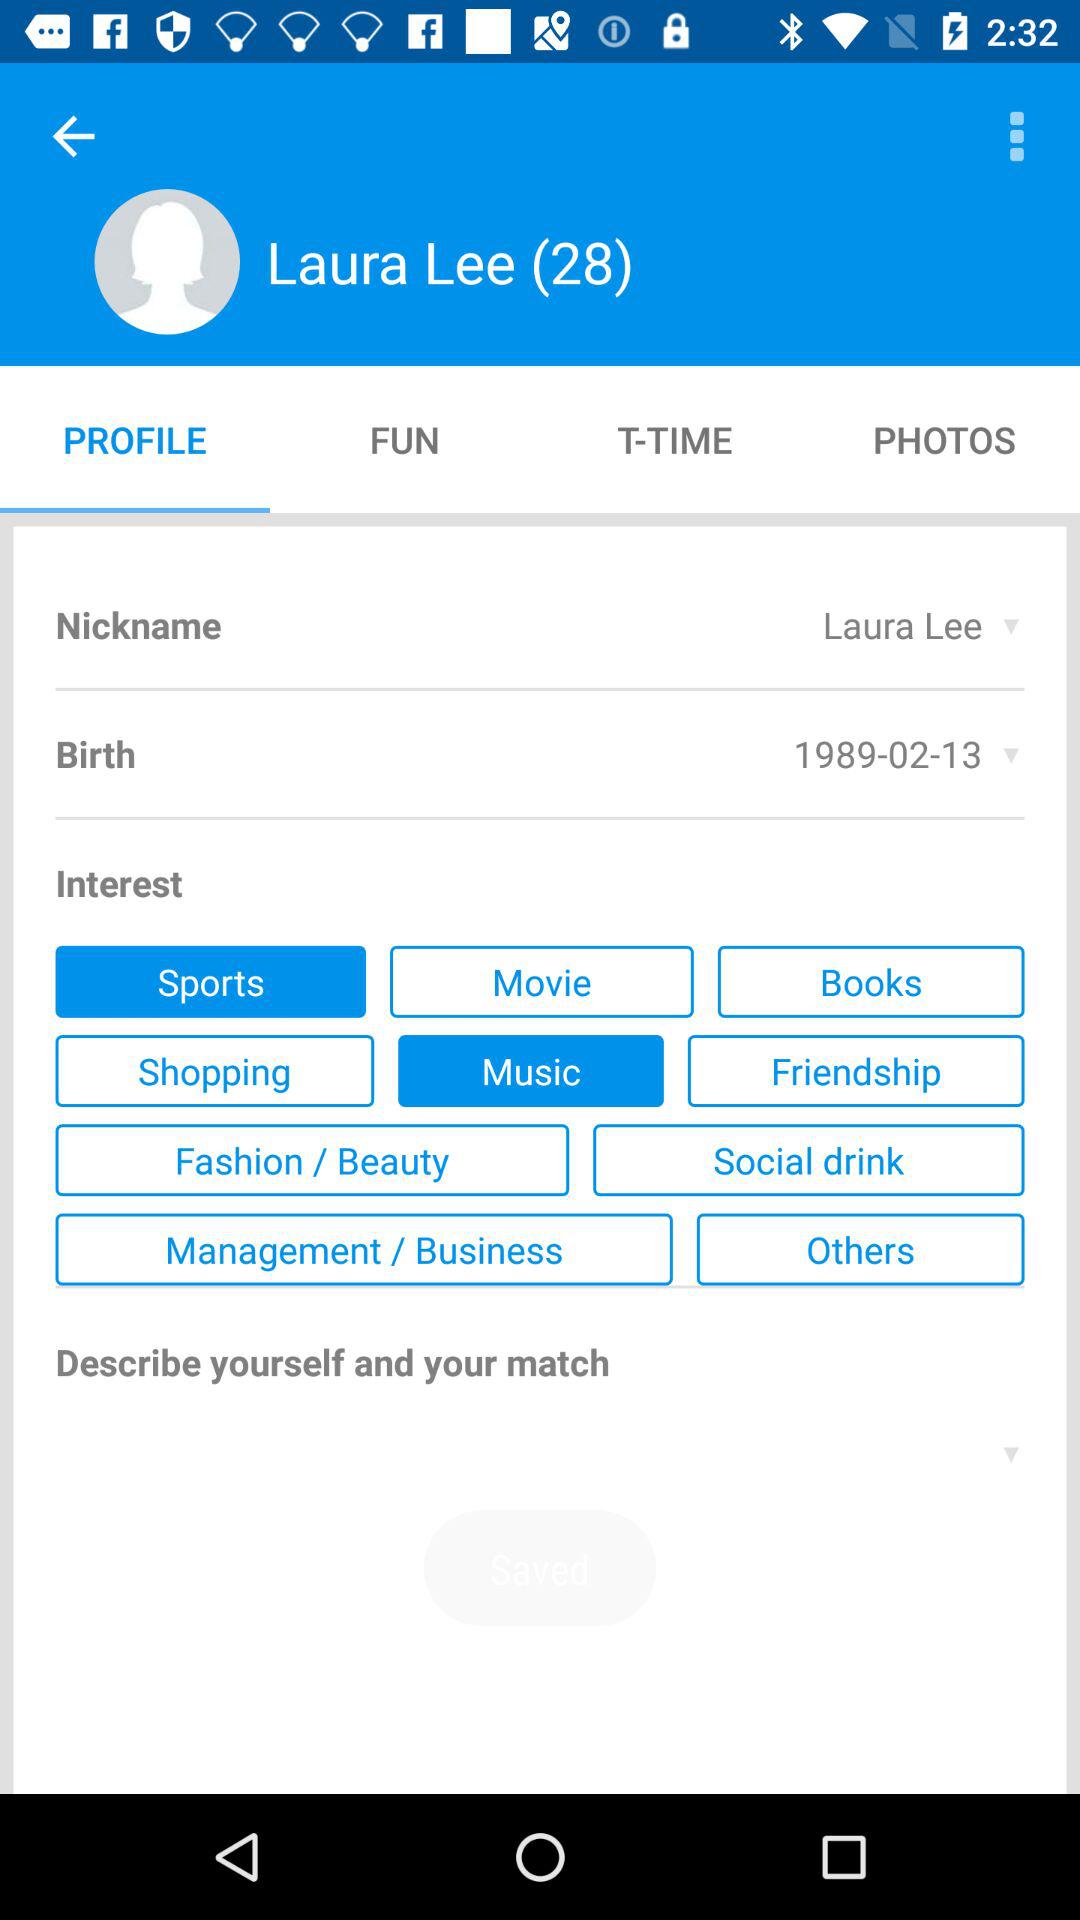 This screenshot has width=1080, height=1920. What do you see at coordinates (808, 1160) in the screenshot?
I see `choose the item to the right of the fashion / beauty` at bounding box center [808, 1160].